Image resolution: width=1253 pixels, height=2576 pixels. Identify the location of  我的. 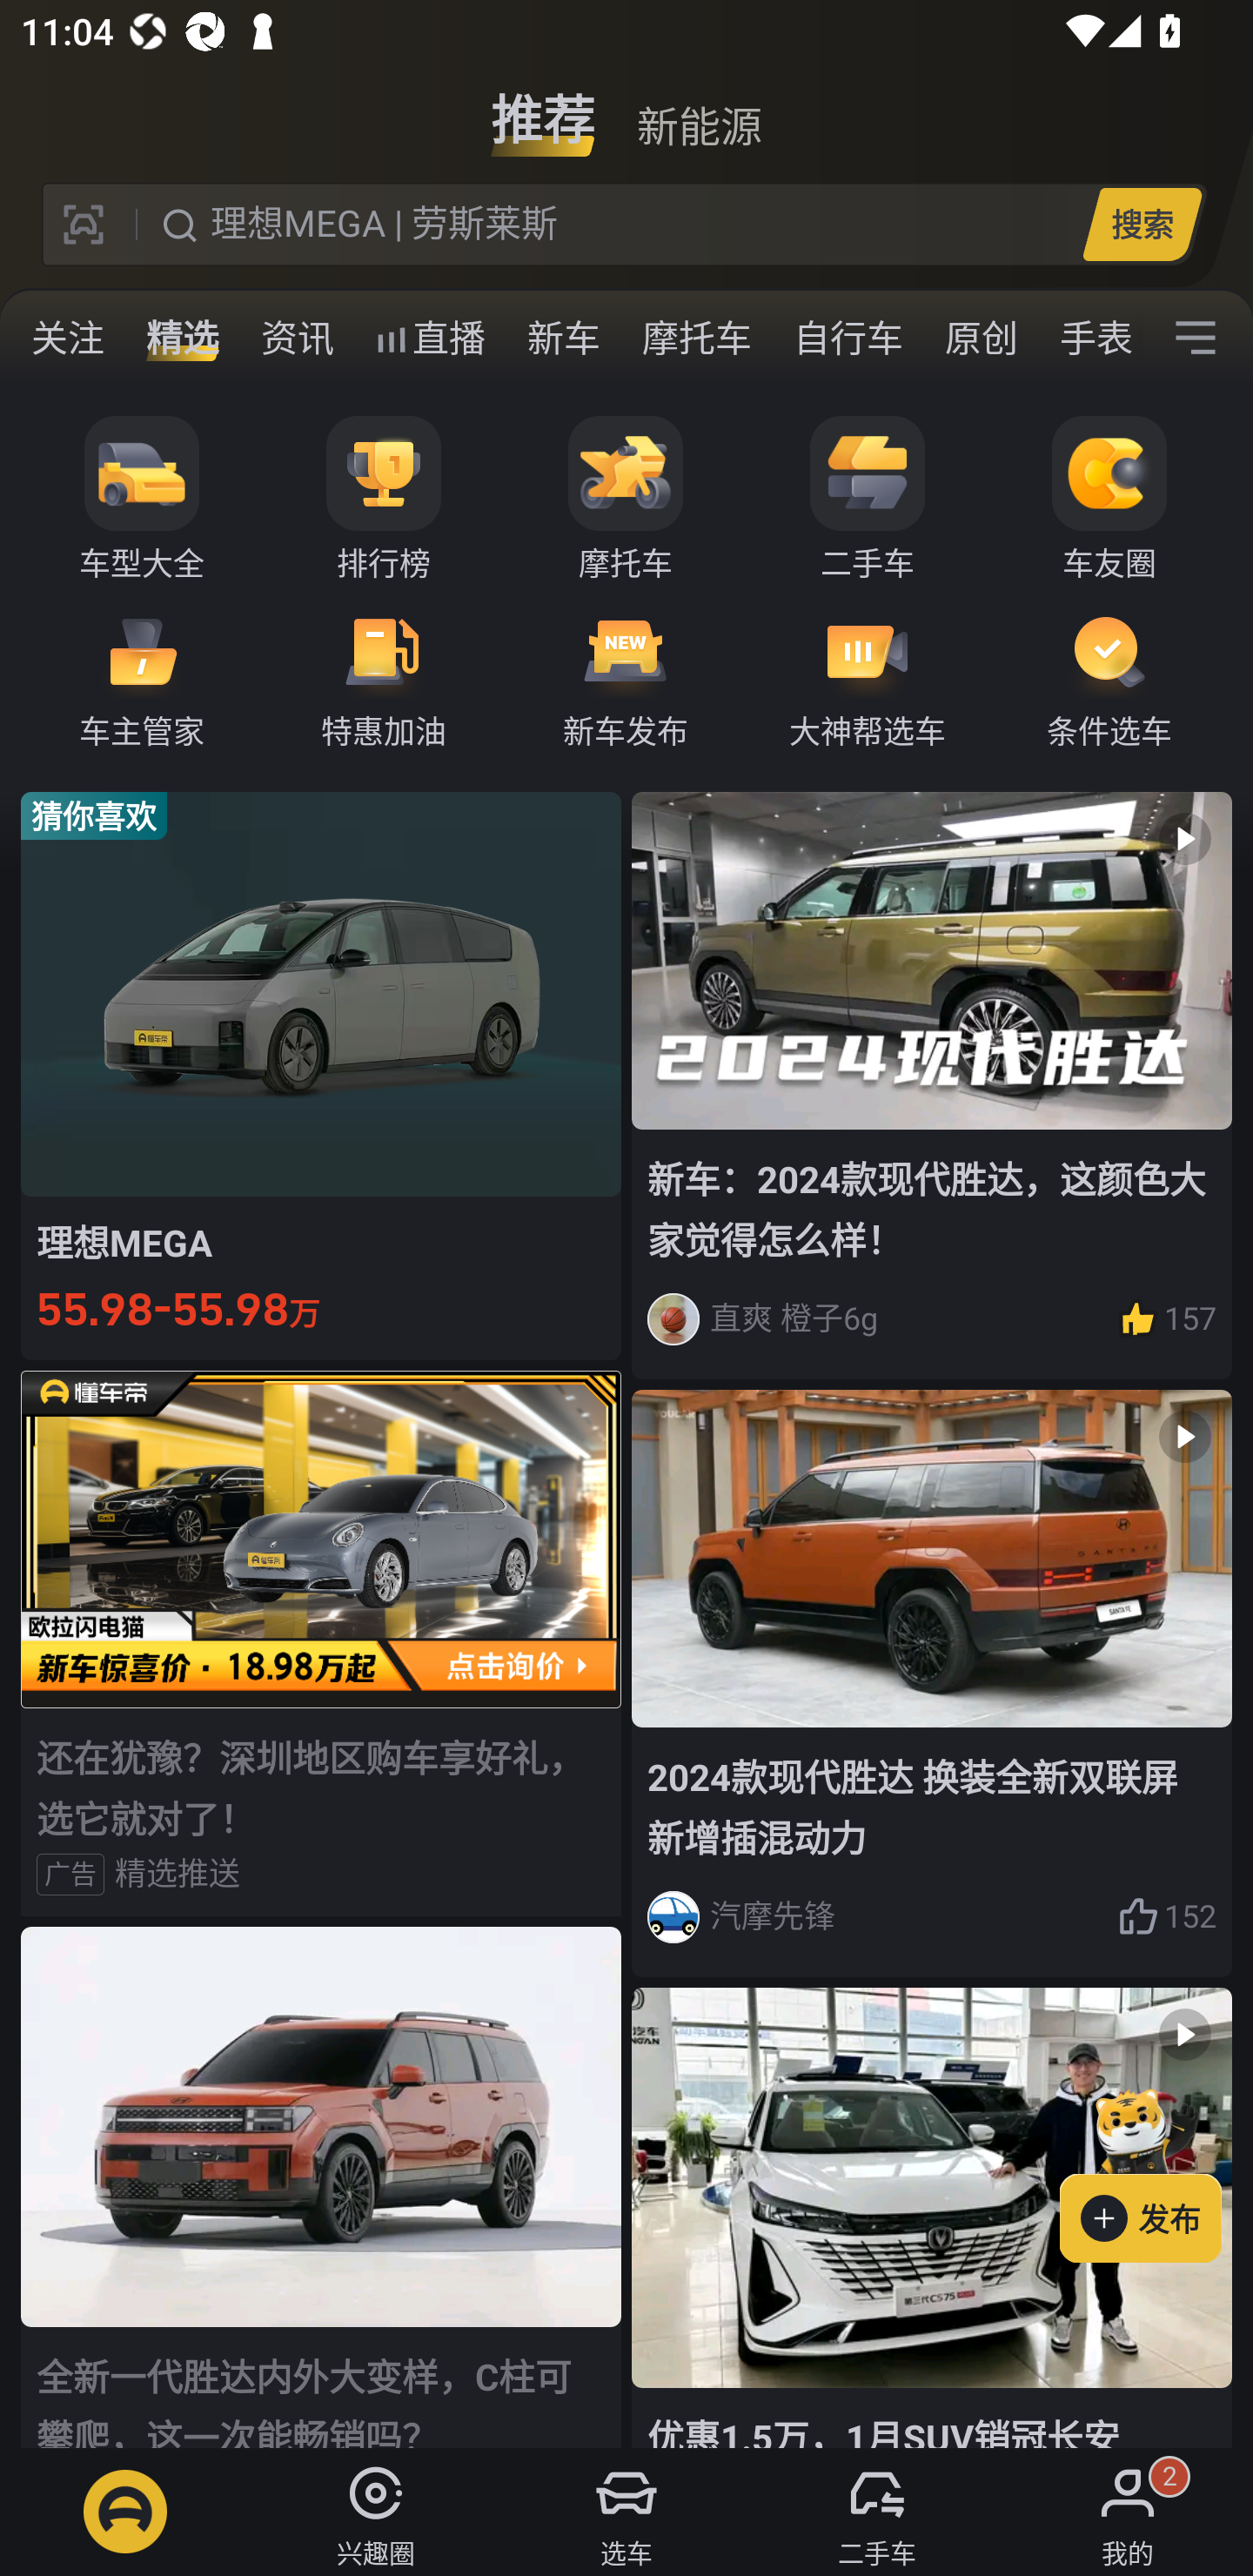
(1128, 2512).